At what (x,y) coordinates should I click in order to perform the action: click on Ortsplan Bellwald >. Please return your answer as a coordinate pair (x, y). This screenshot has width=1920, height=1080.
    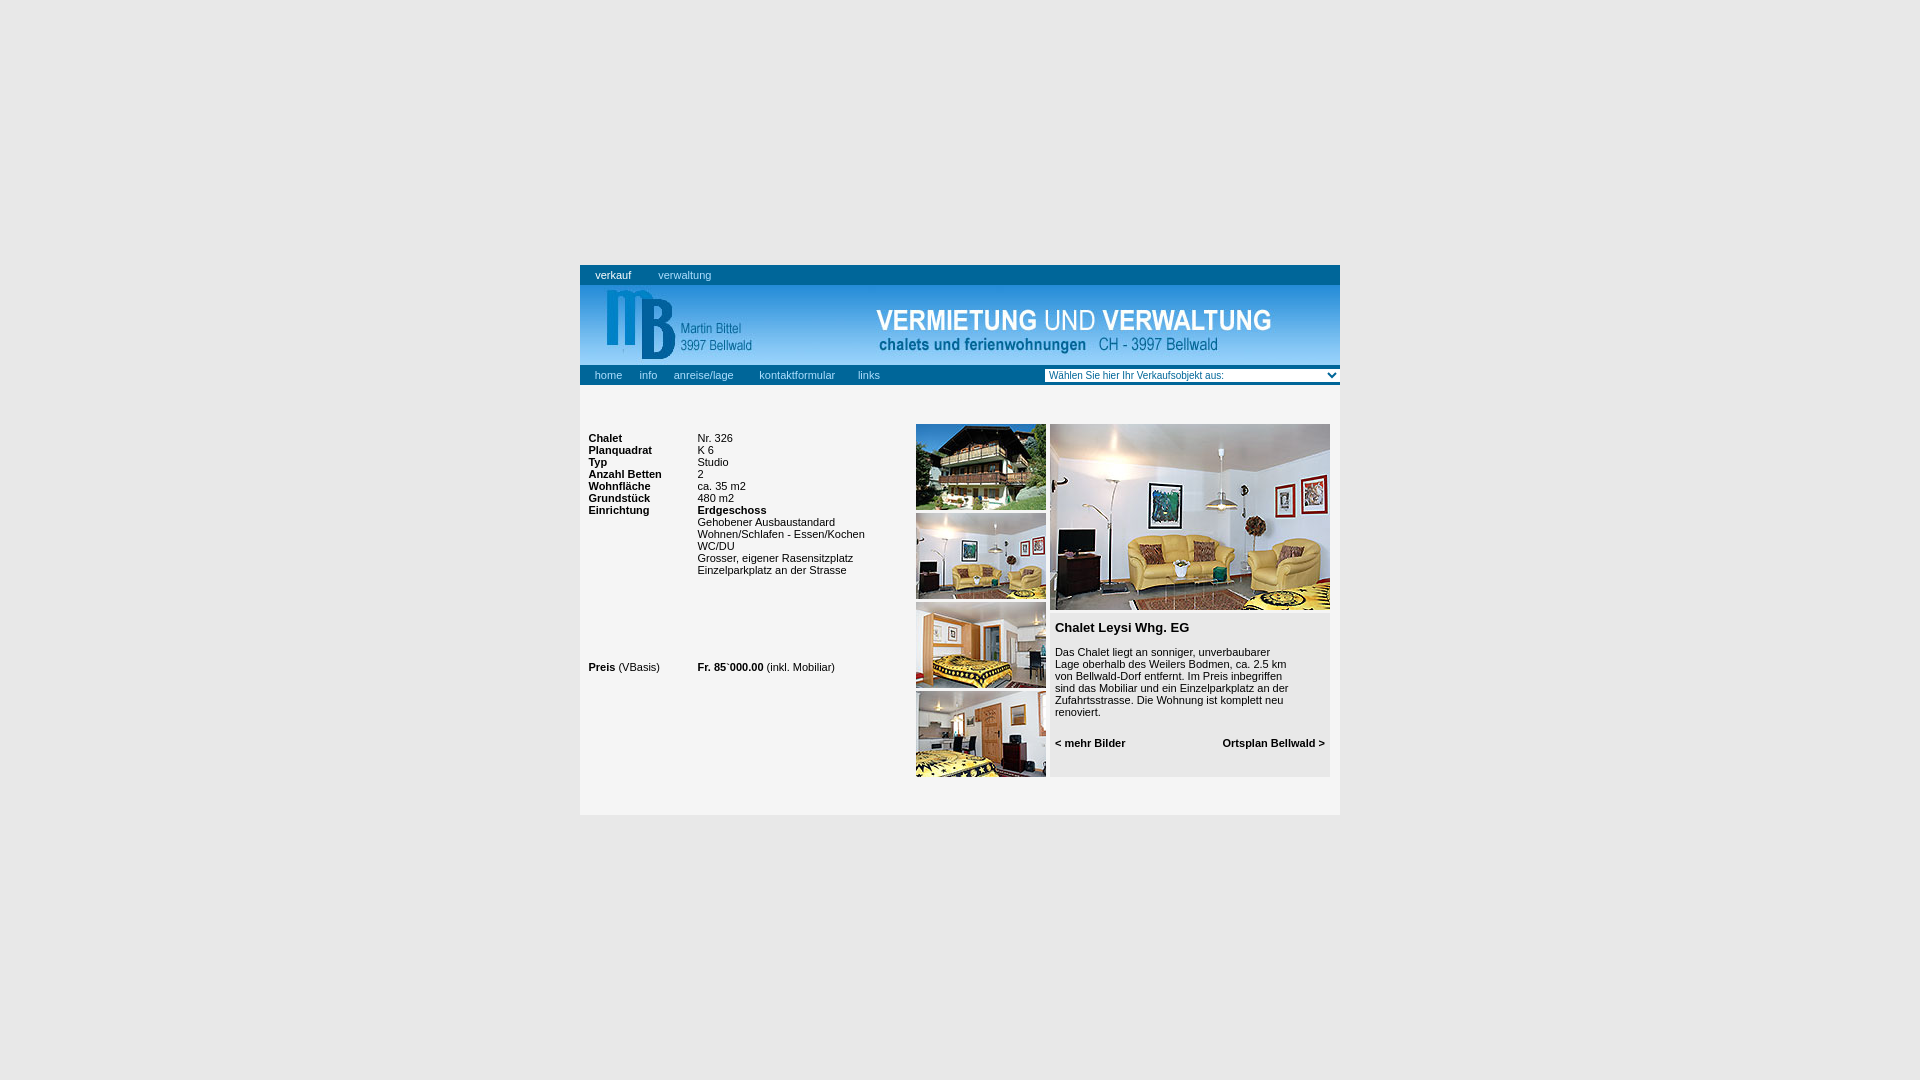
    Looking at the image, I should click on (1274, 743).